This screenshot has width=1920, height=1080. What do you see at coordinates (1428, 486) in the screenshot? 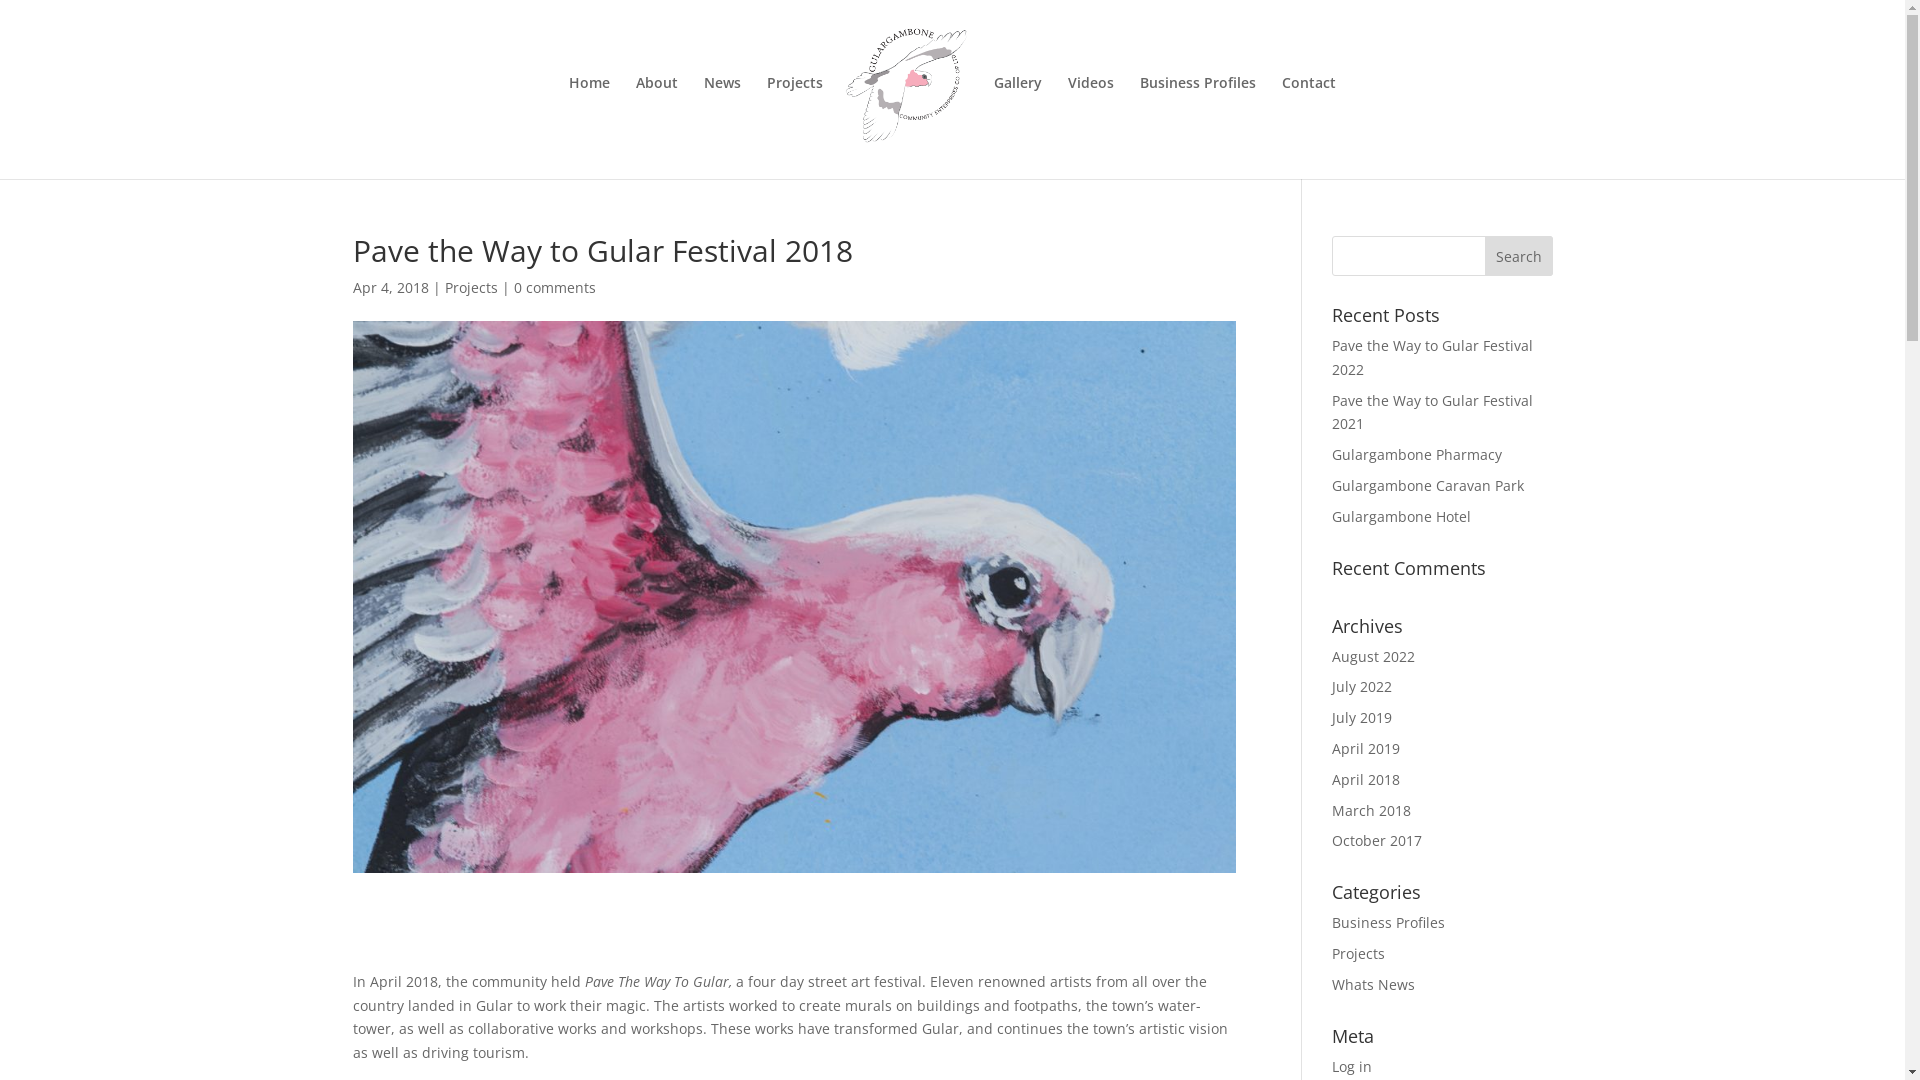
I see `Gulargambone Caravan Park` at bounding box center [1428, 486].